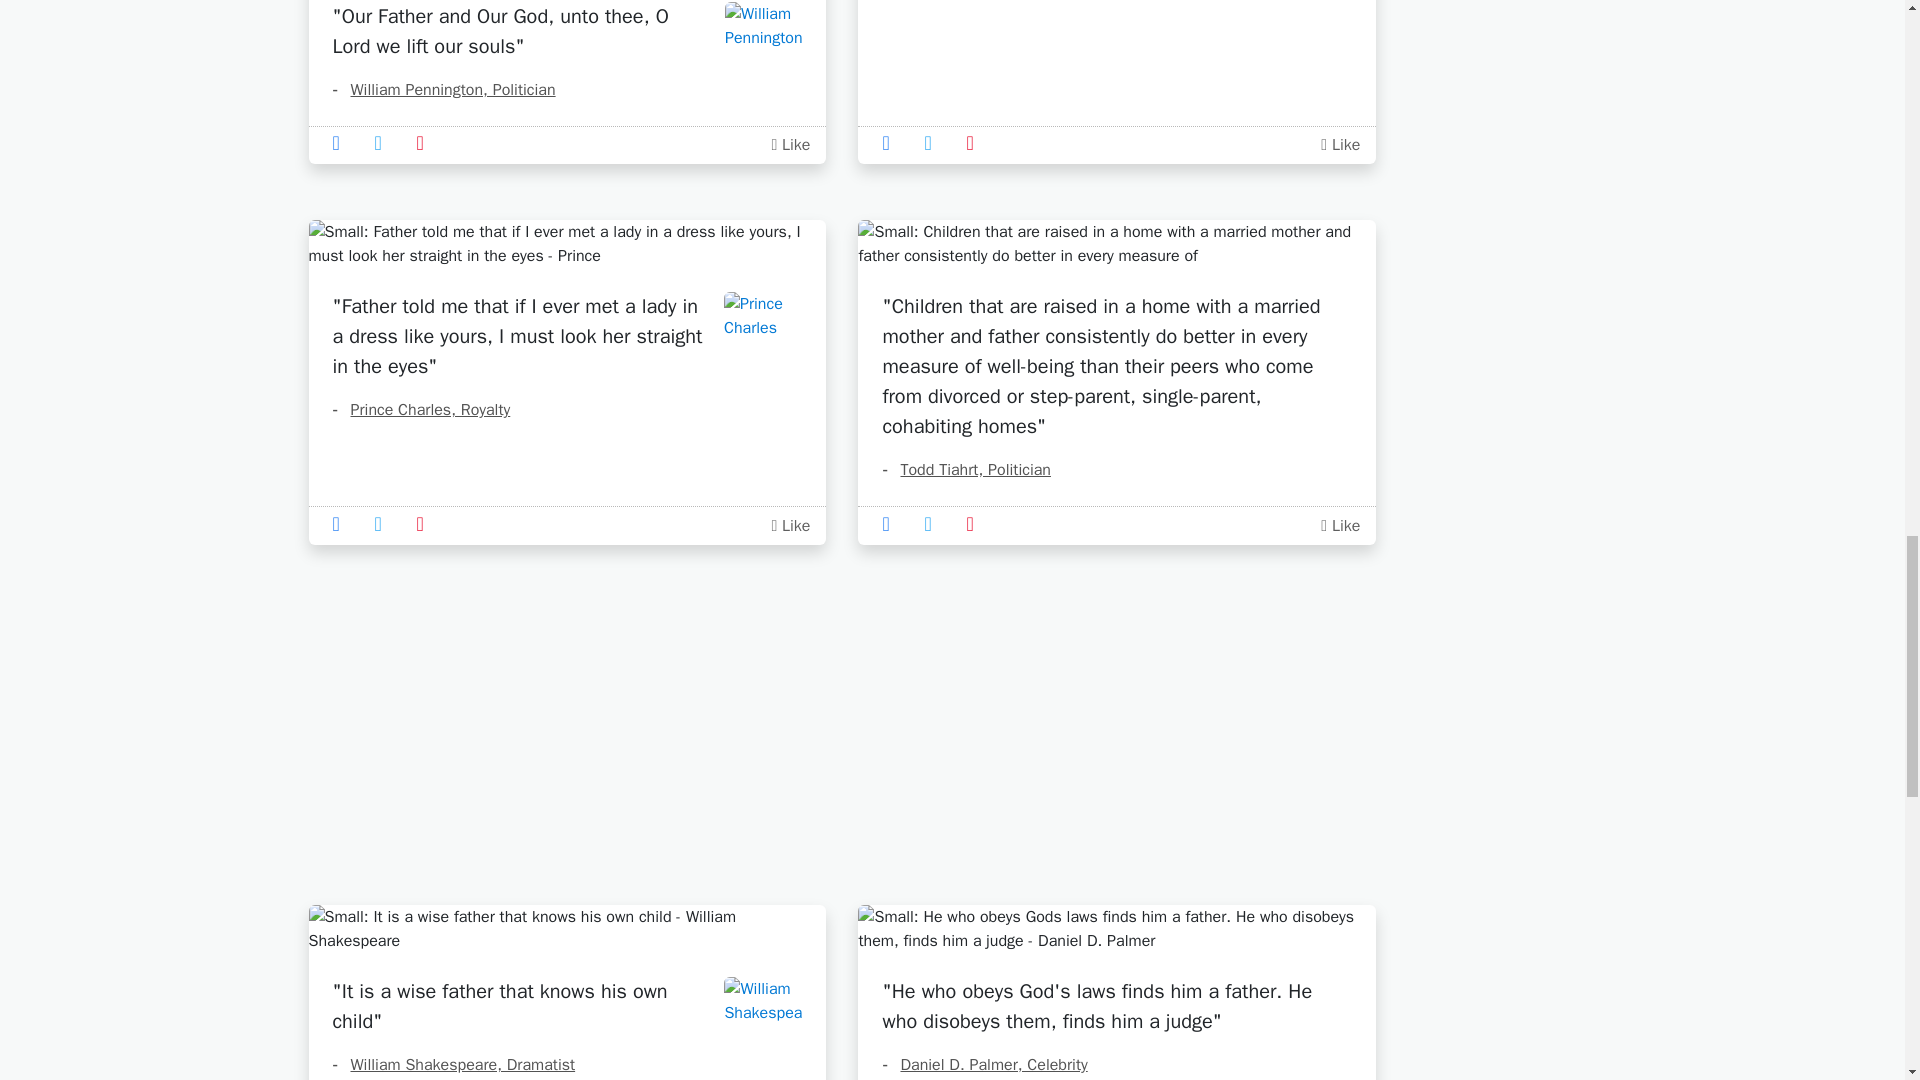 The width and height of the screenshot is (1920, 1080). I want to click on Daniel D. Palmer, Celebrity, so click(984, 1064).